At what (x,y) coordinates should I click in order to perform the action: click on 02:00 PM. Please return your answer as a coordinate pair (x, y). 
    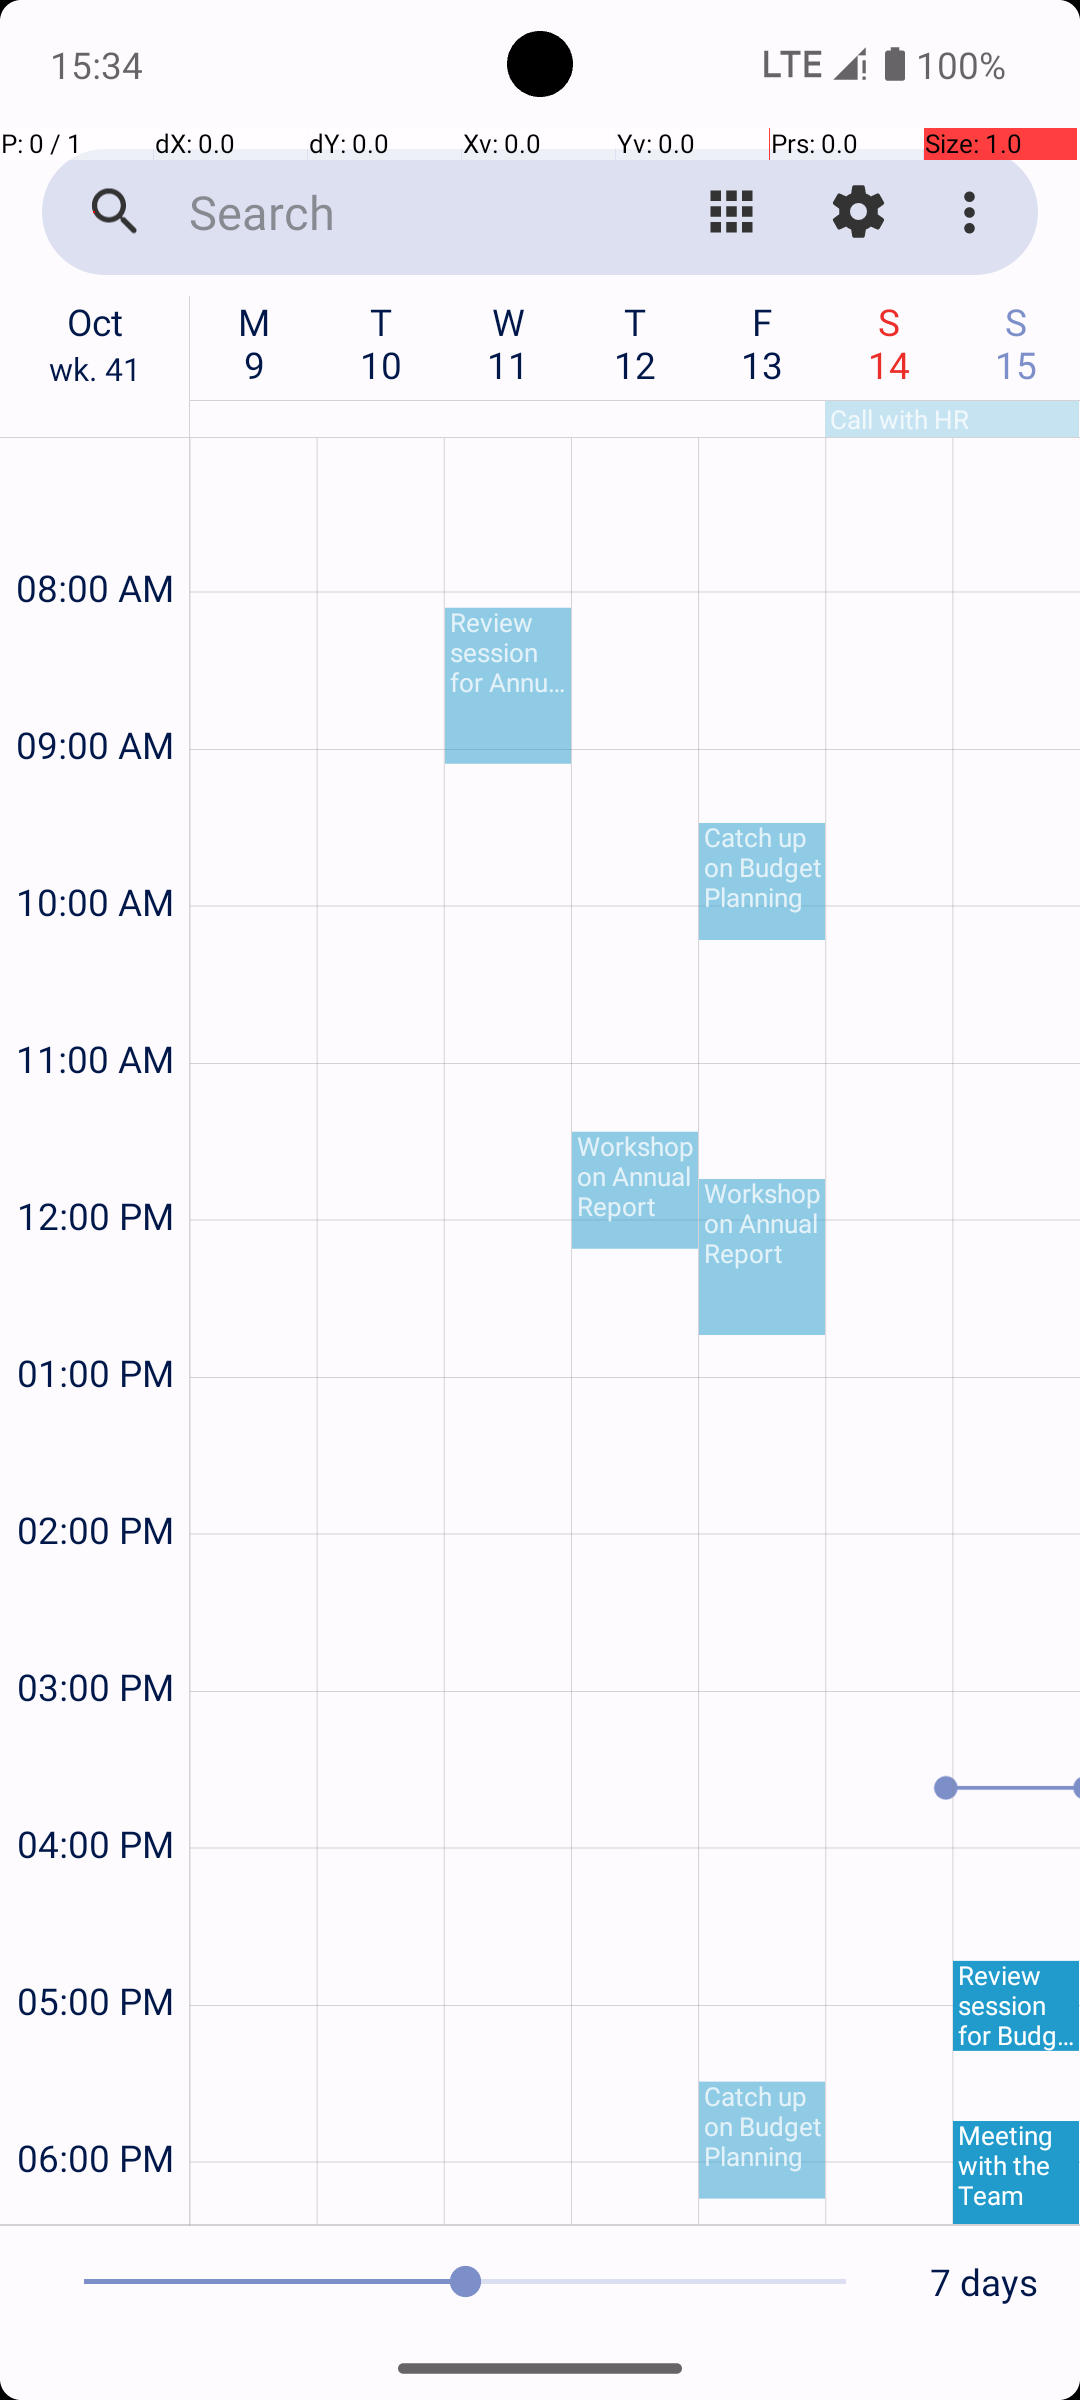
    Looking at the image, I should click on (95, 1476).